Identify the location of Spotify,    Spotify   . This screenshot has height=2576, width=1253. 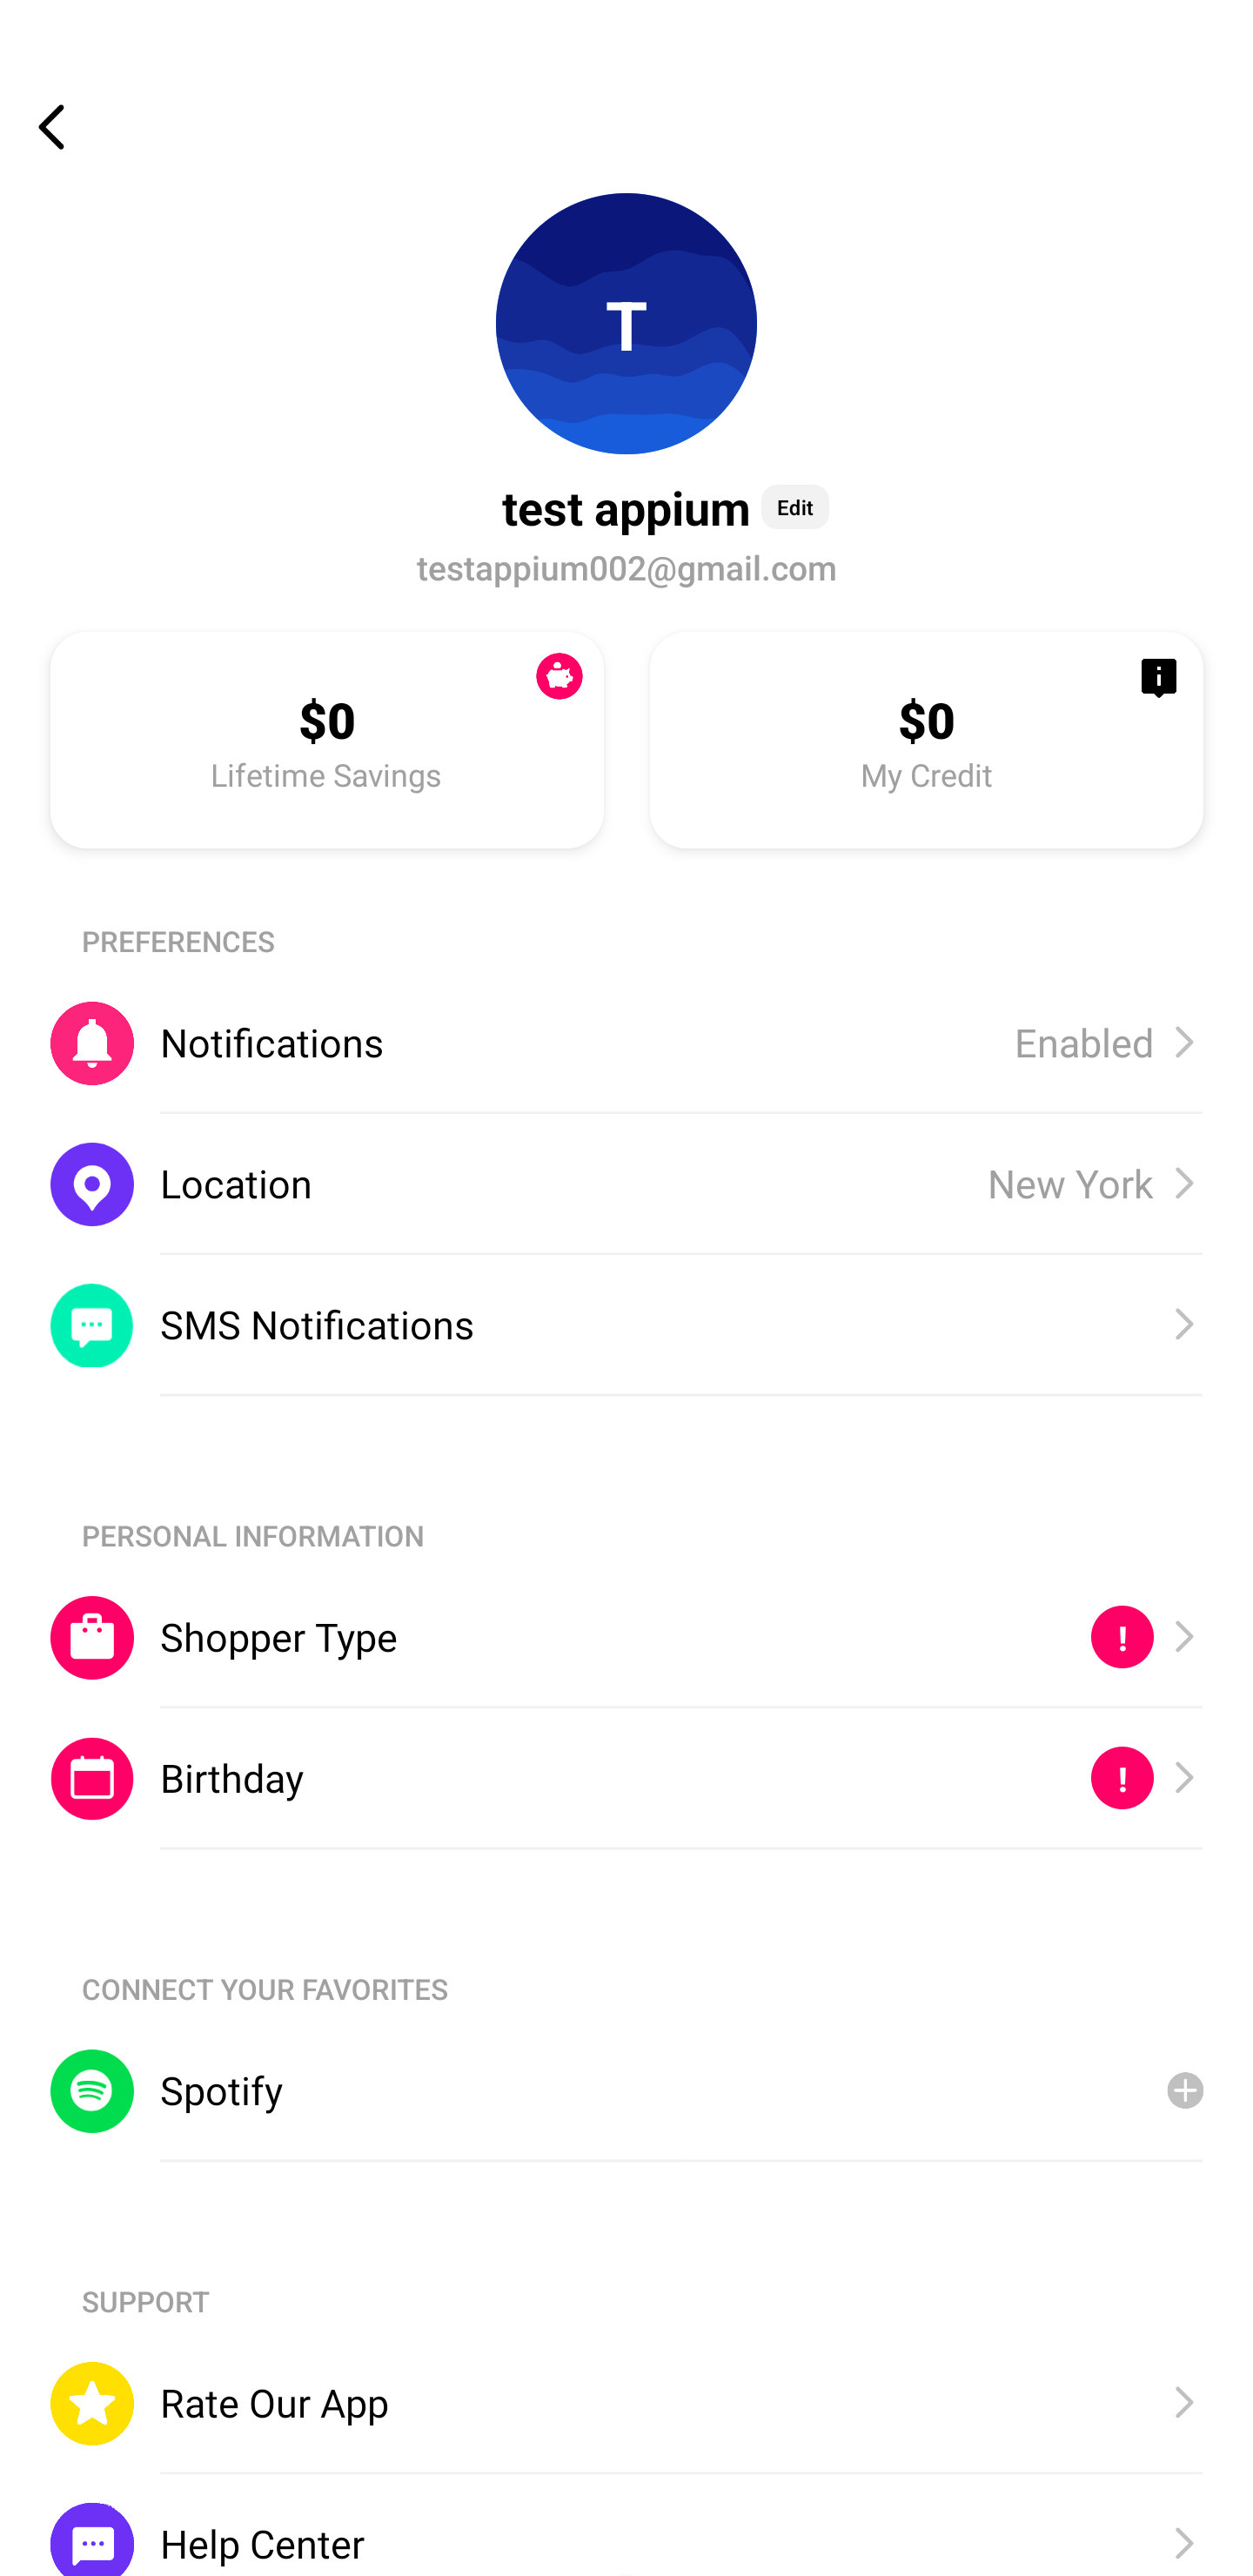
(626, 2090).